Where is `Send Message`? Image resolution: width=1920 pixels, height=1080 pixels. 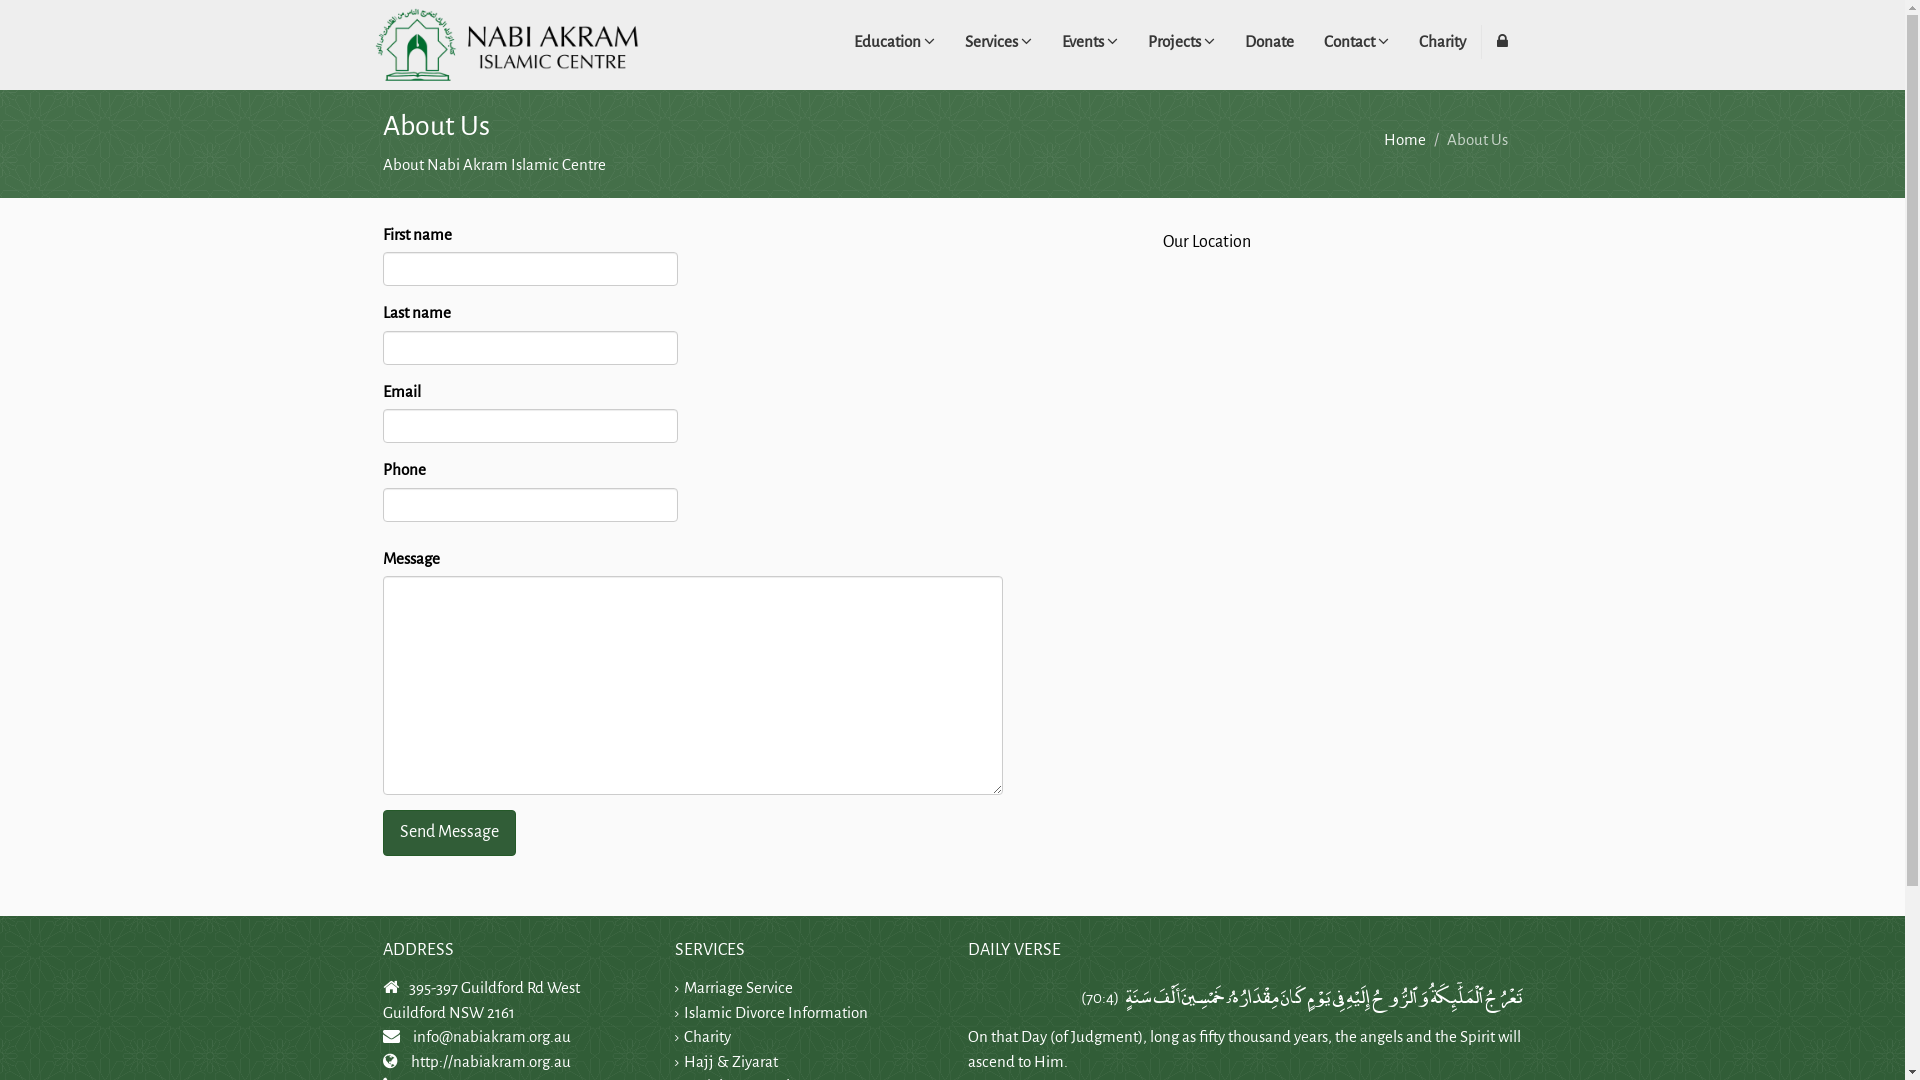
Send Message is located at coordinates (448, 833).